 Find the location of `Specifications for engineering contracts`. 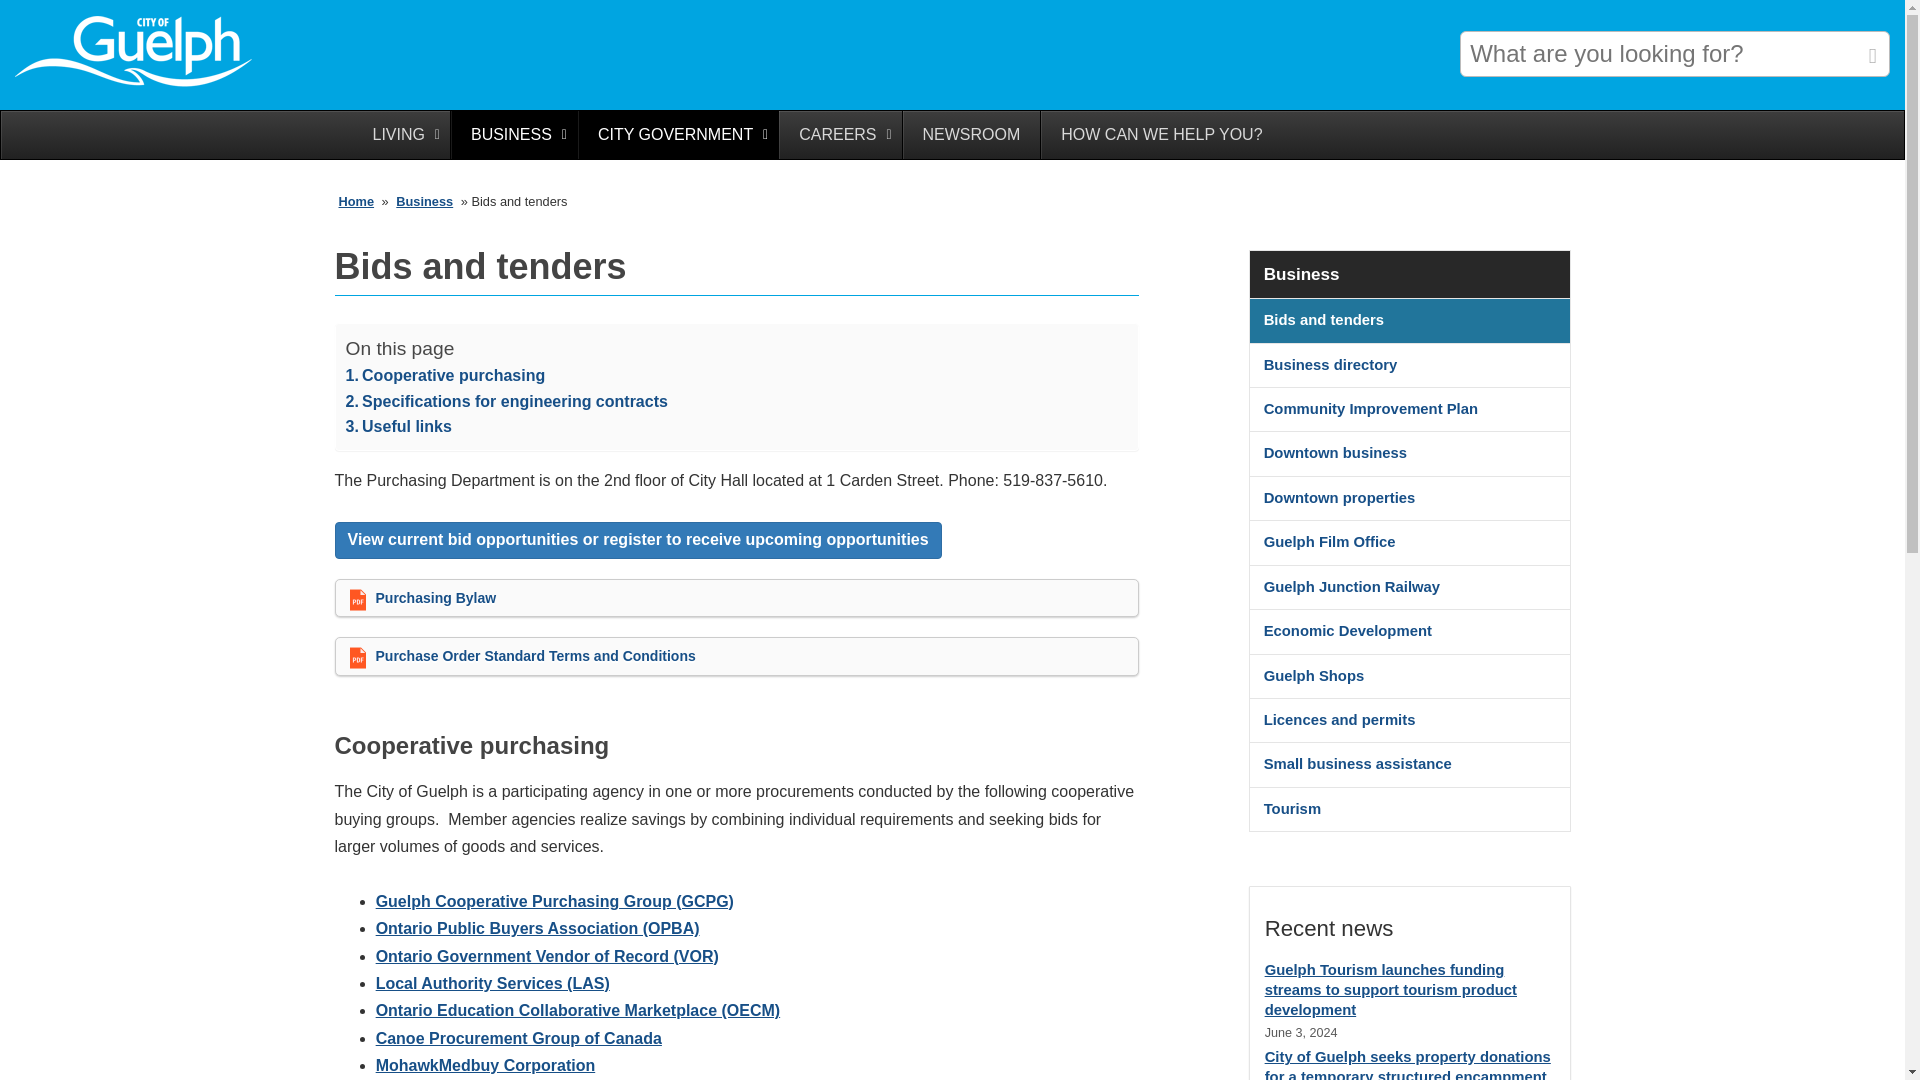

Specifications for engineering contracts is located at coordinates (506, 401).